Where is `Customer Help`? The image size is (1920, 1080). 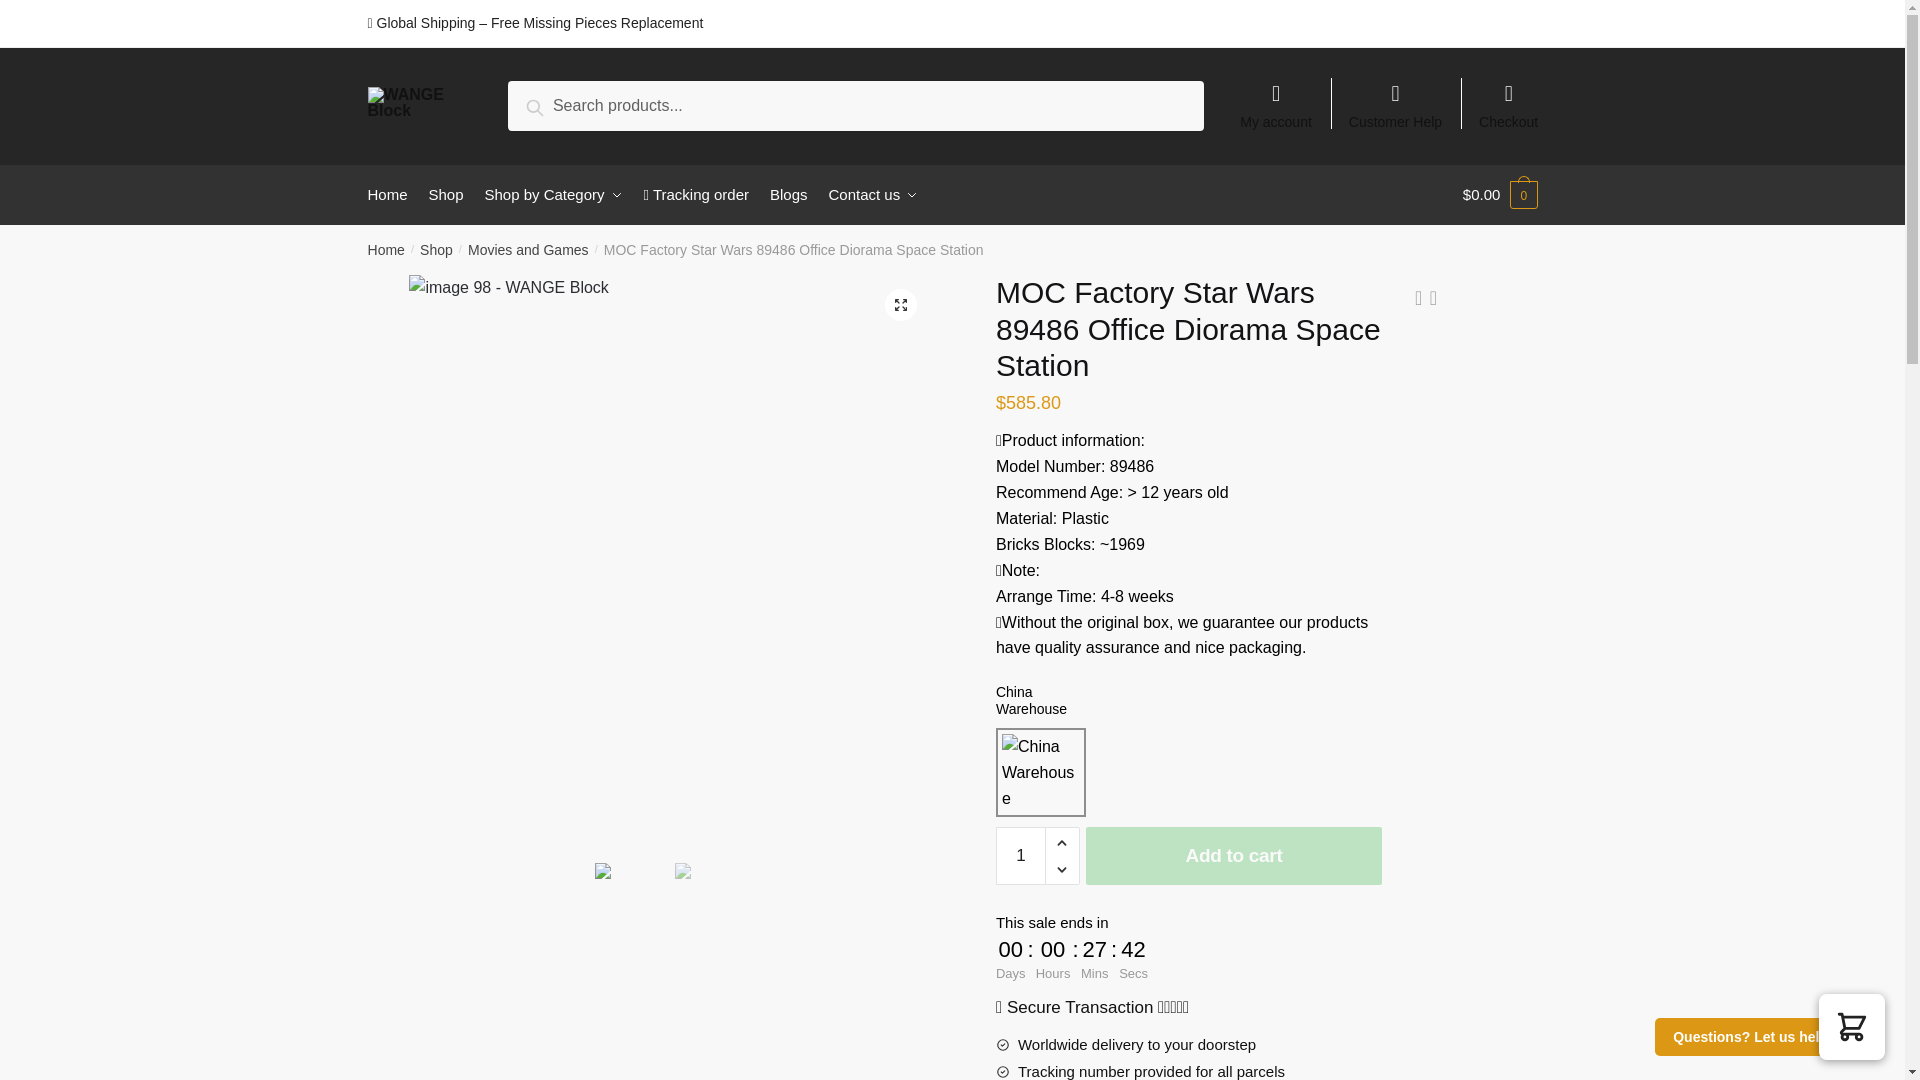
Customer Help is located at coordinates (1396, 96).